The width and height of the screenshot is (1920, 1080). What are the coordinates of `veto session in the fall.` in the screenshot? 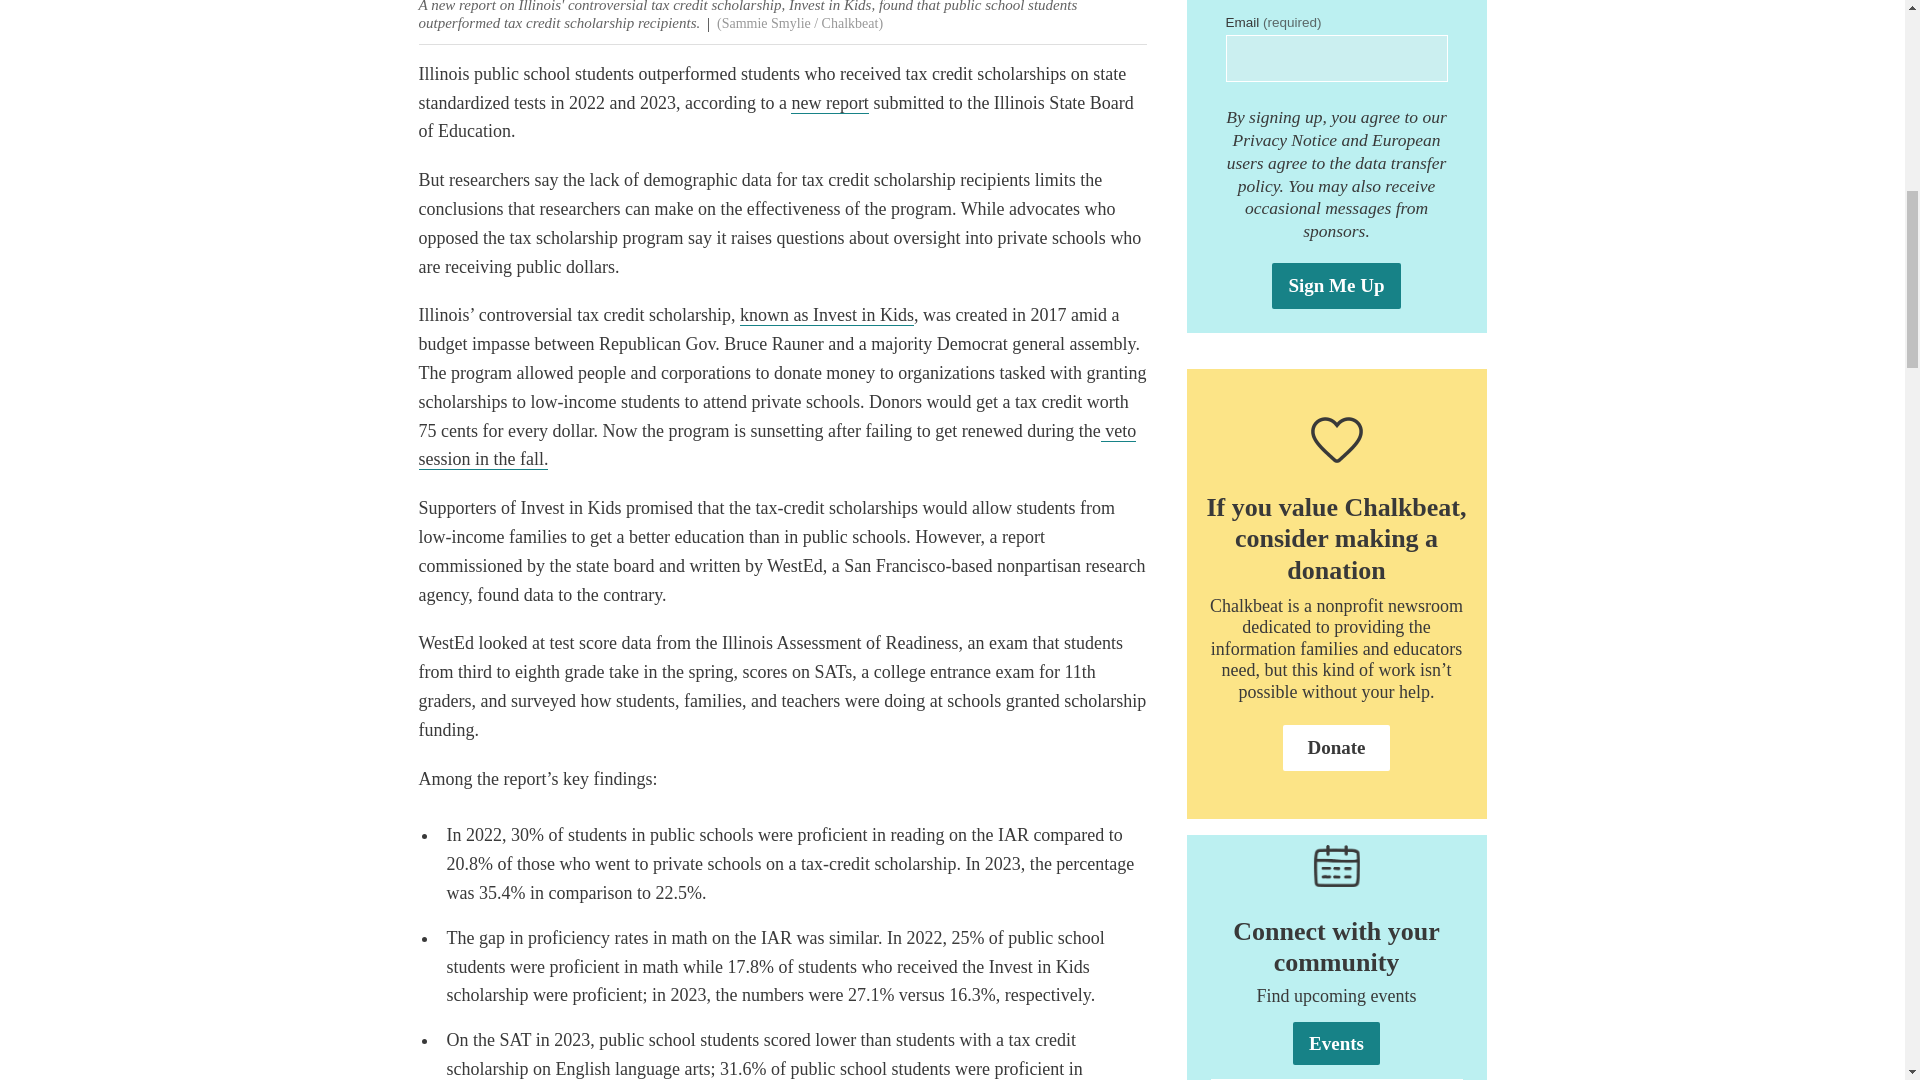 It's located at (777, 446).